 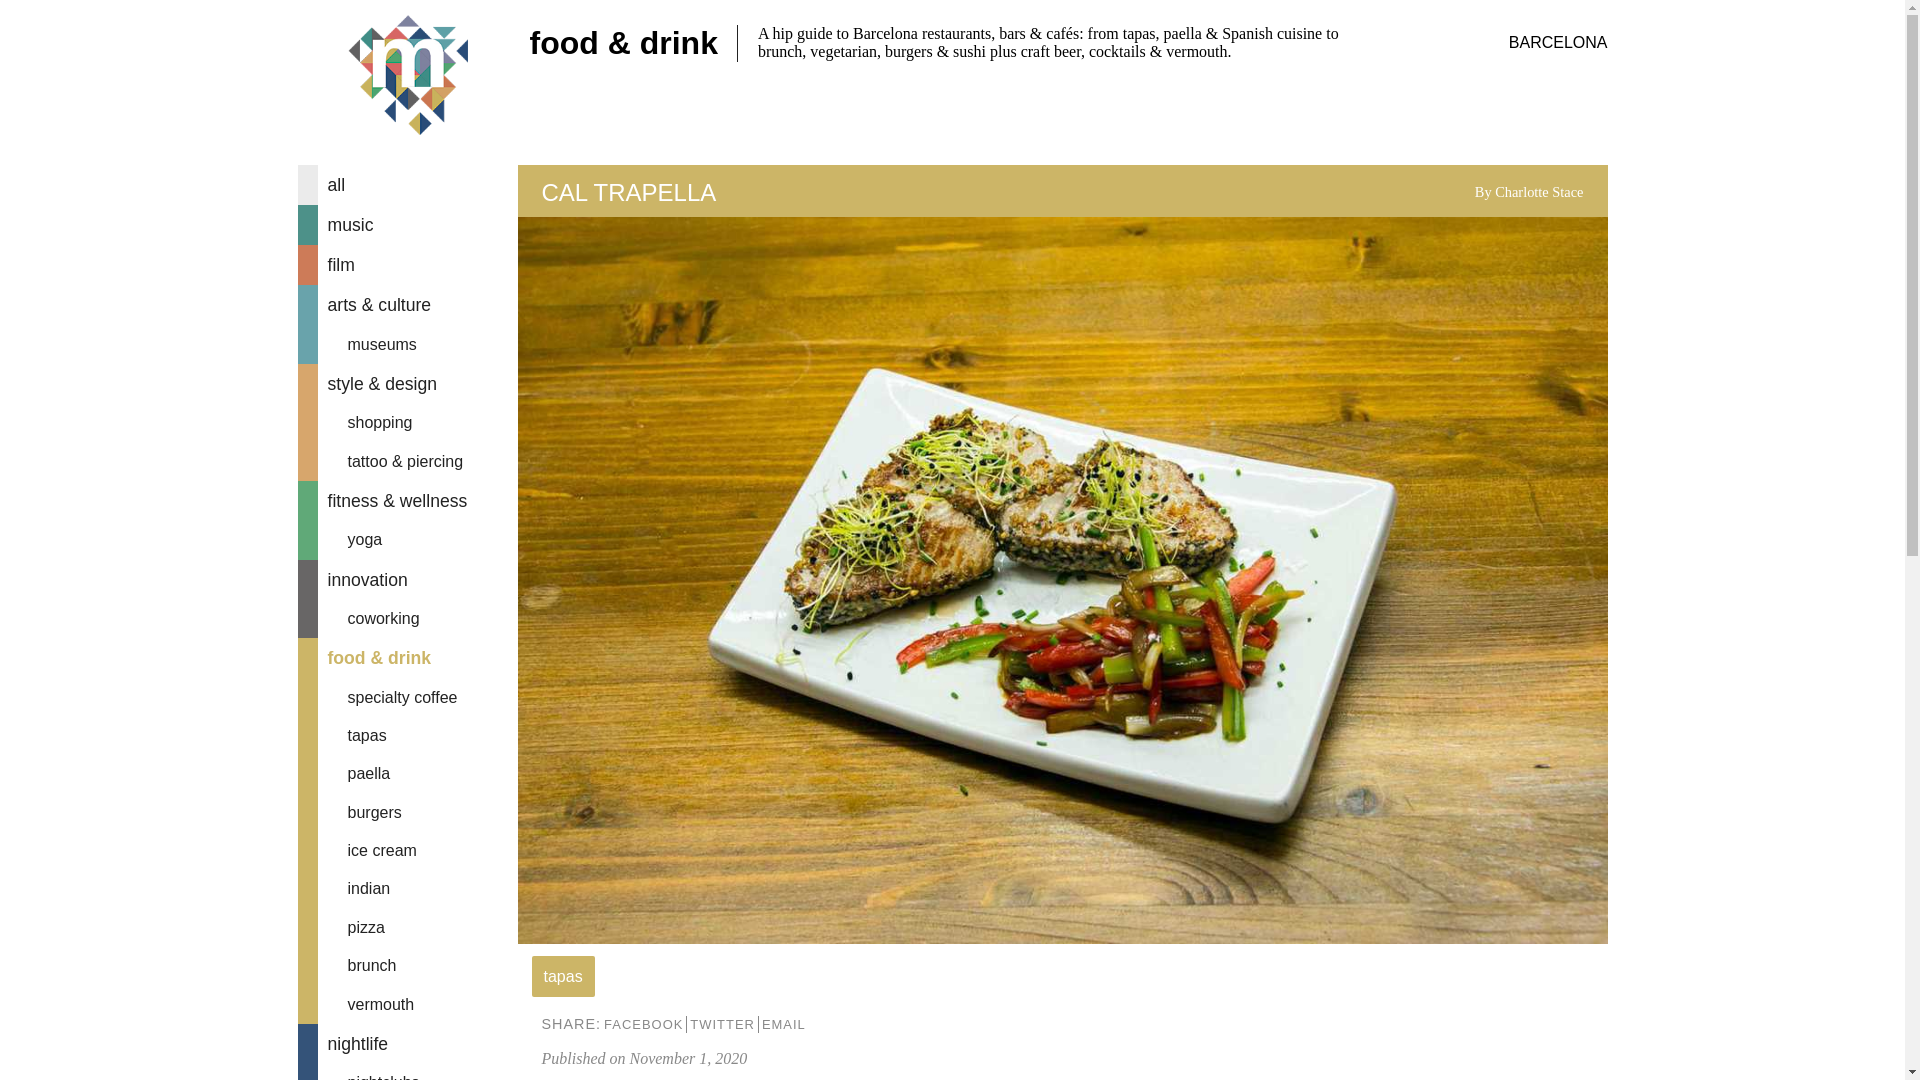 What do you see at coordinates (408, 619) in the screenshot?
I see `coworking` at bounding box center [408, 619].